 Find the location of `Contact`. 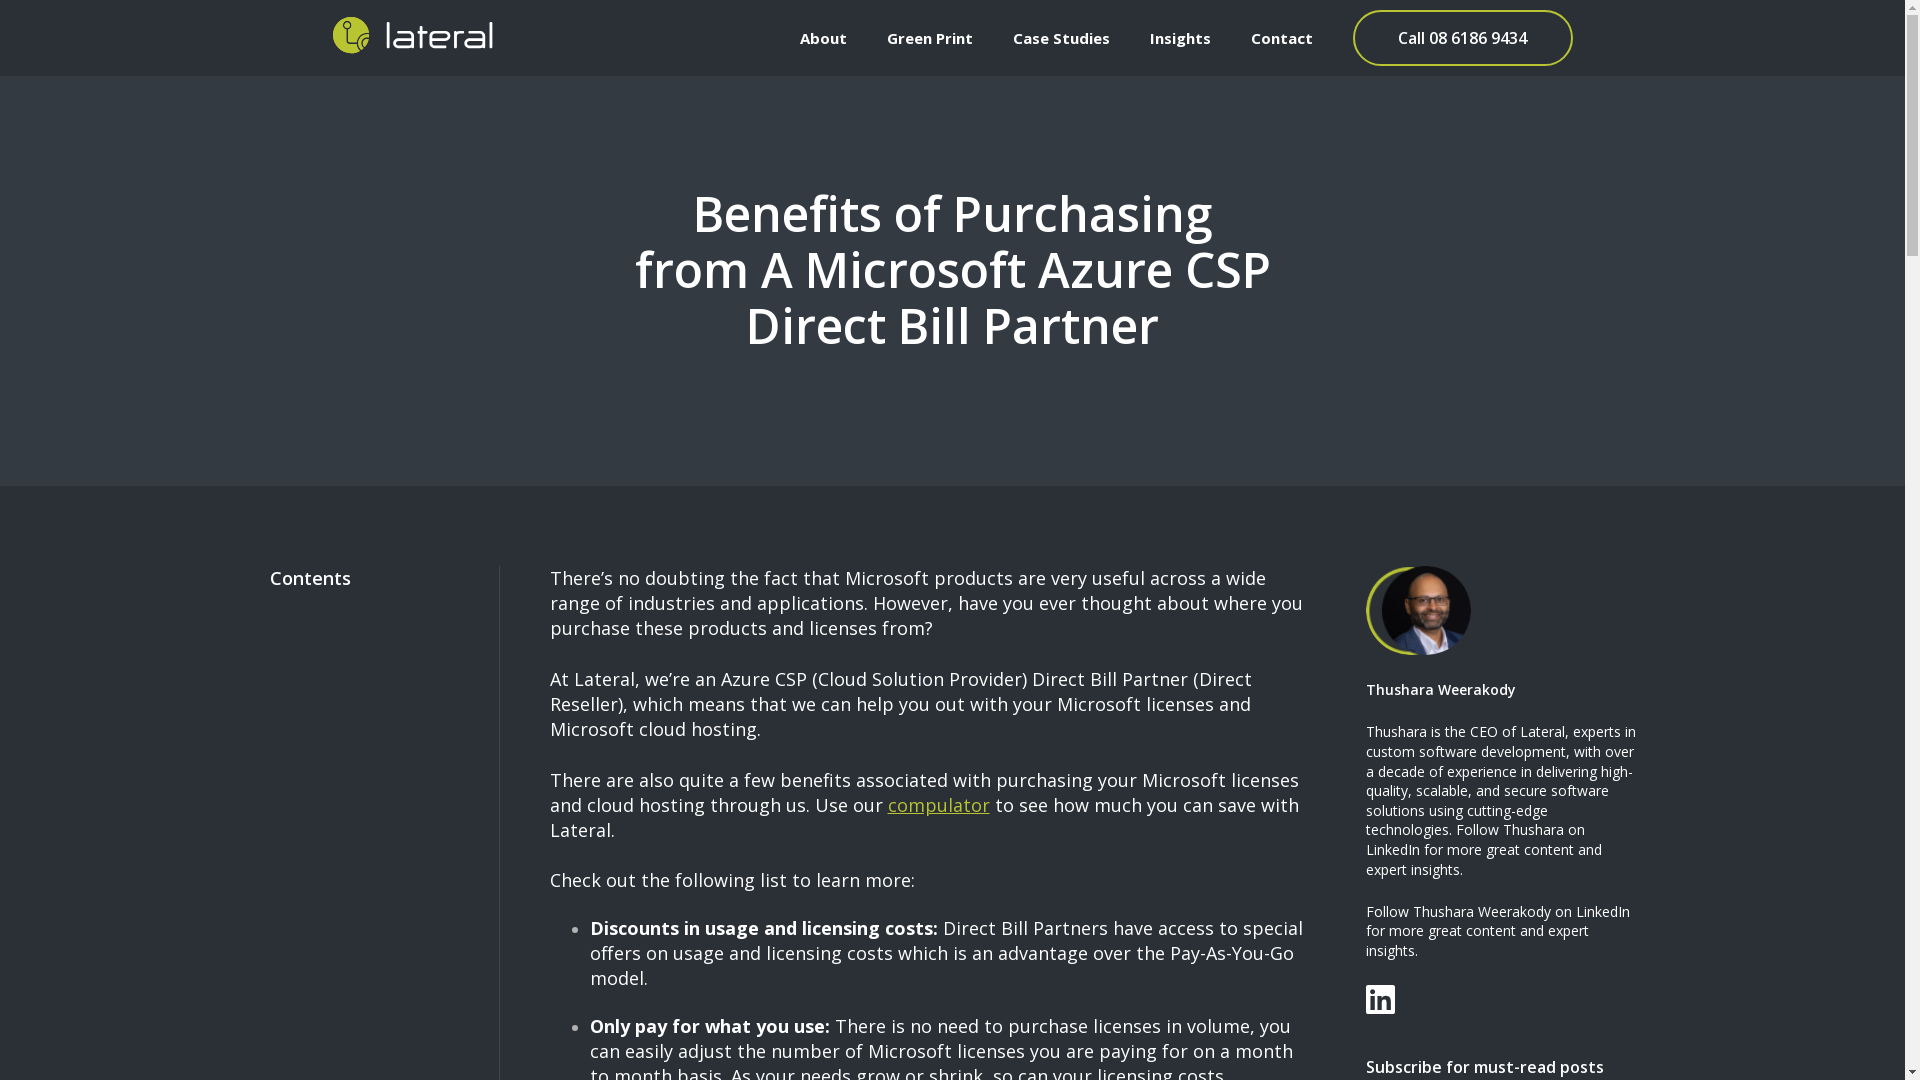

Contact is located at coordinates (1281, 38).